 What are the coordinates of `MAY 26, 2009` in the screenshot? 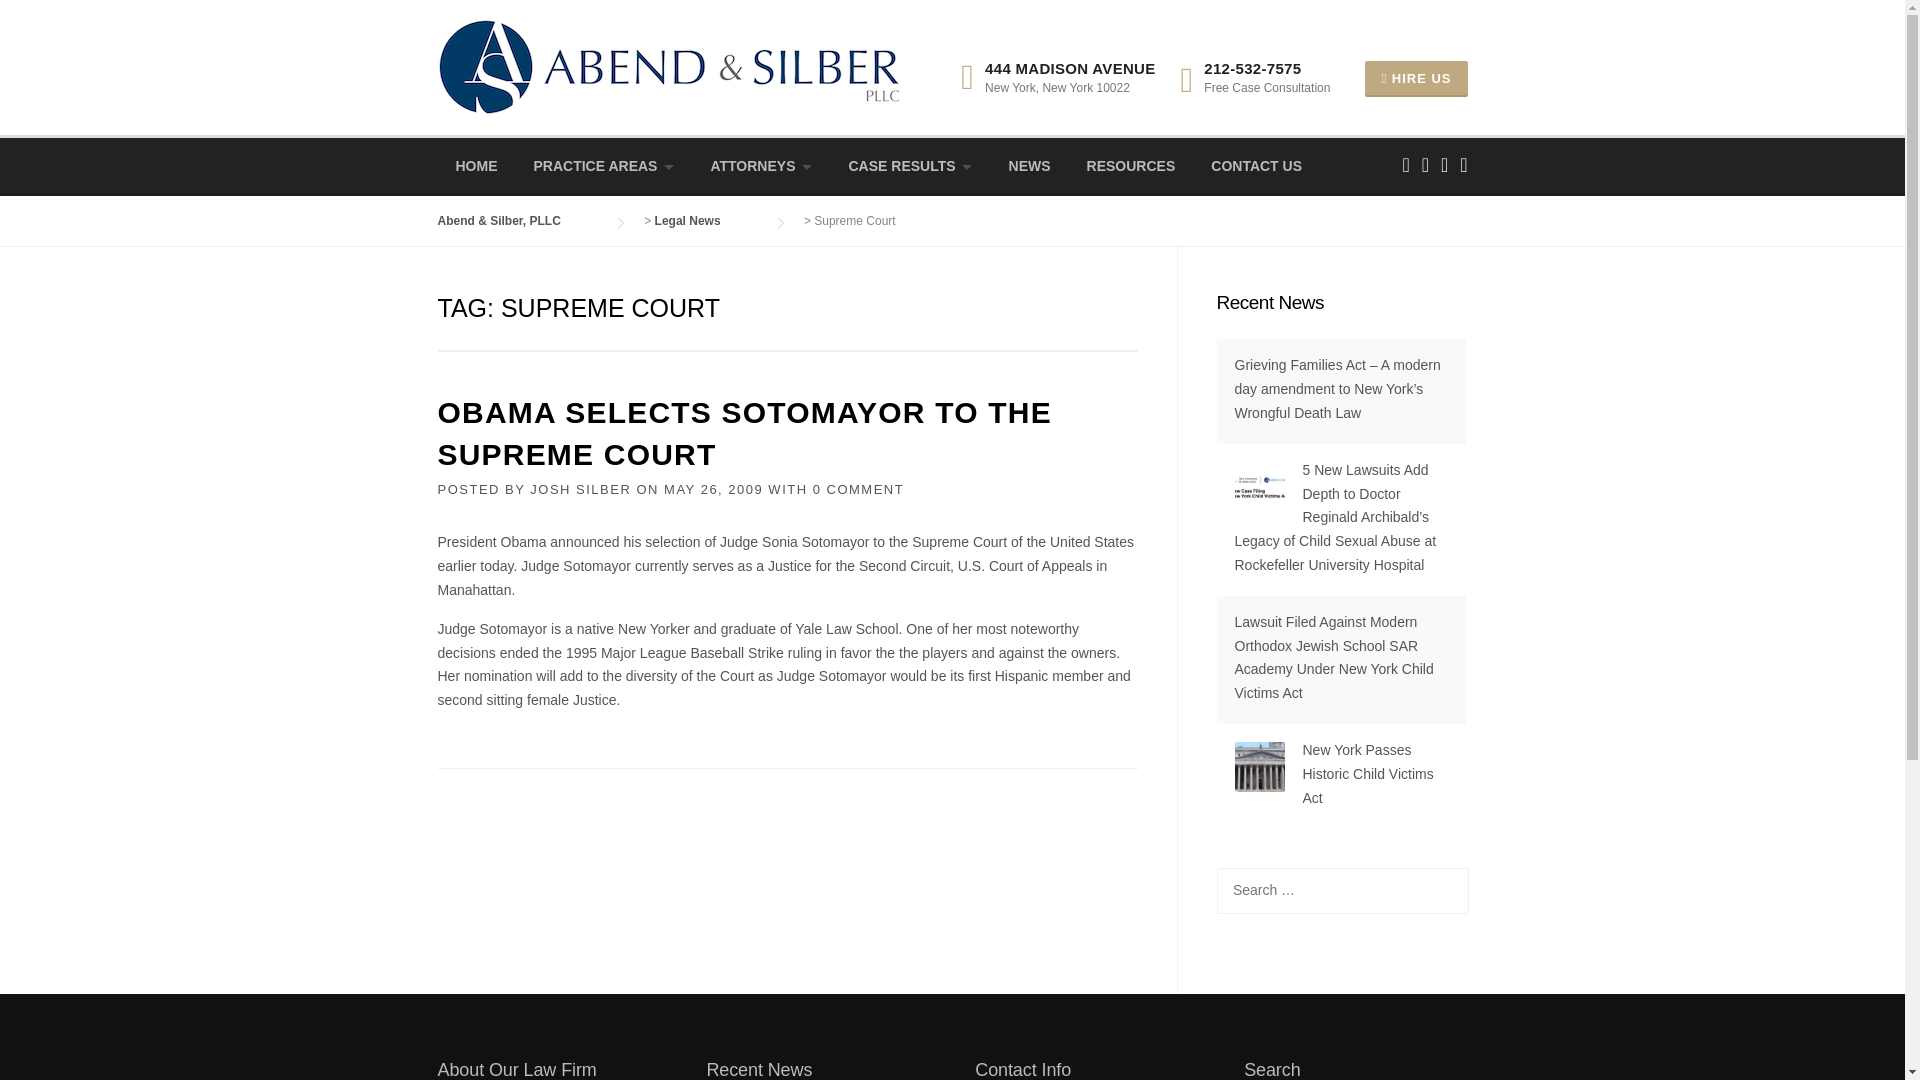 It's located at (713, 488).